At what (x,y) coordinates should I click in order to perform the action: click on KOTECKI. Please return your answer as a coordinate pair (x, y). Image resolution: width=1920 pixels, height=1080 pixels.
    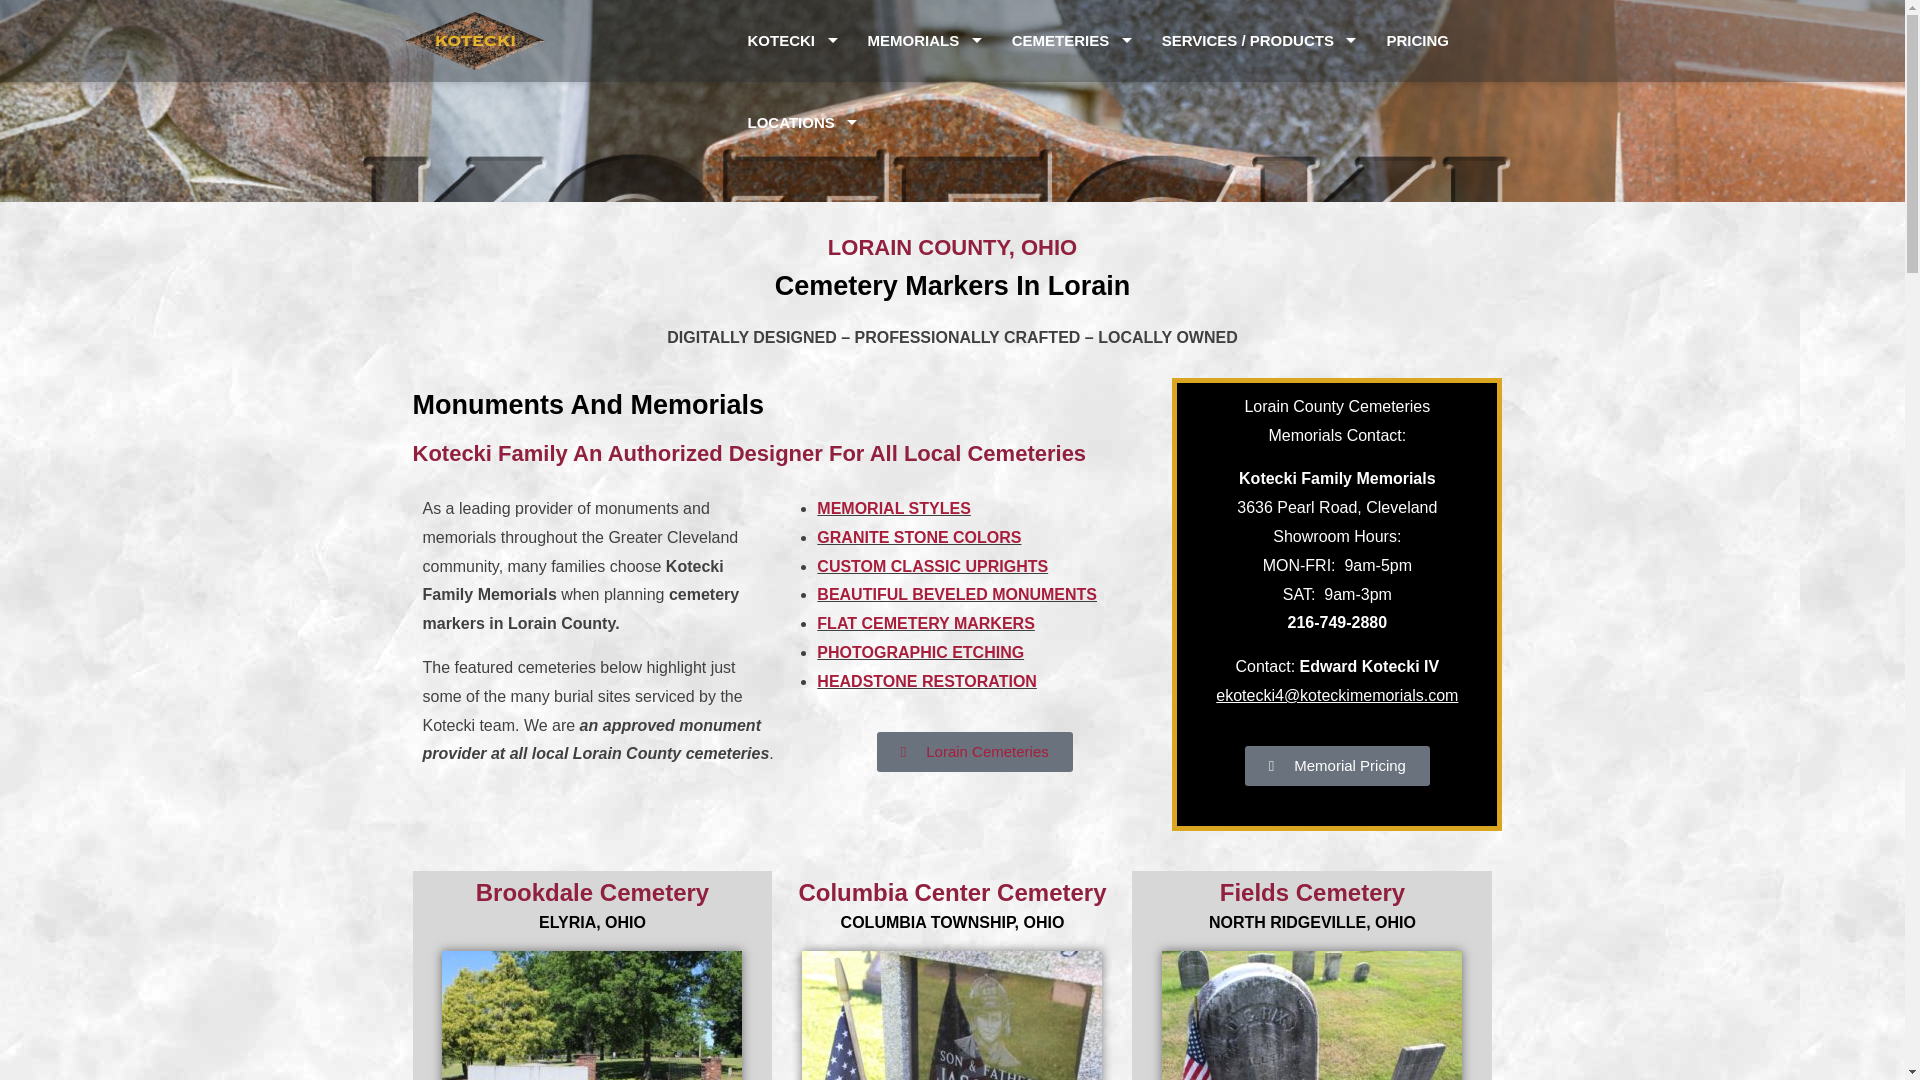
    Looking at the image, I should click on (792, 41).